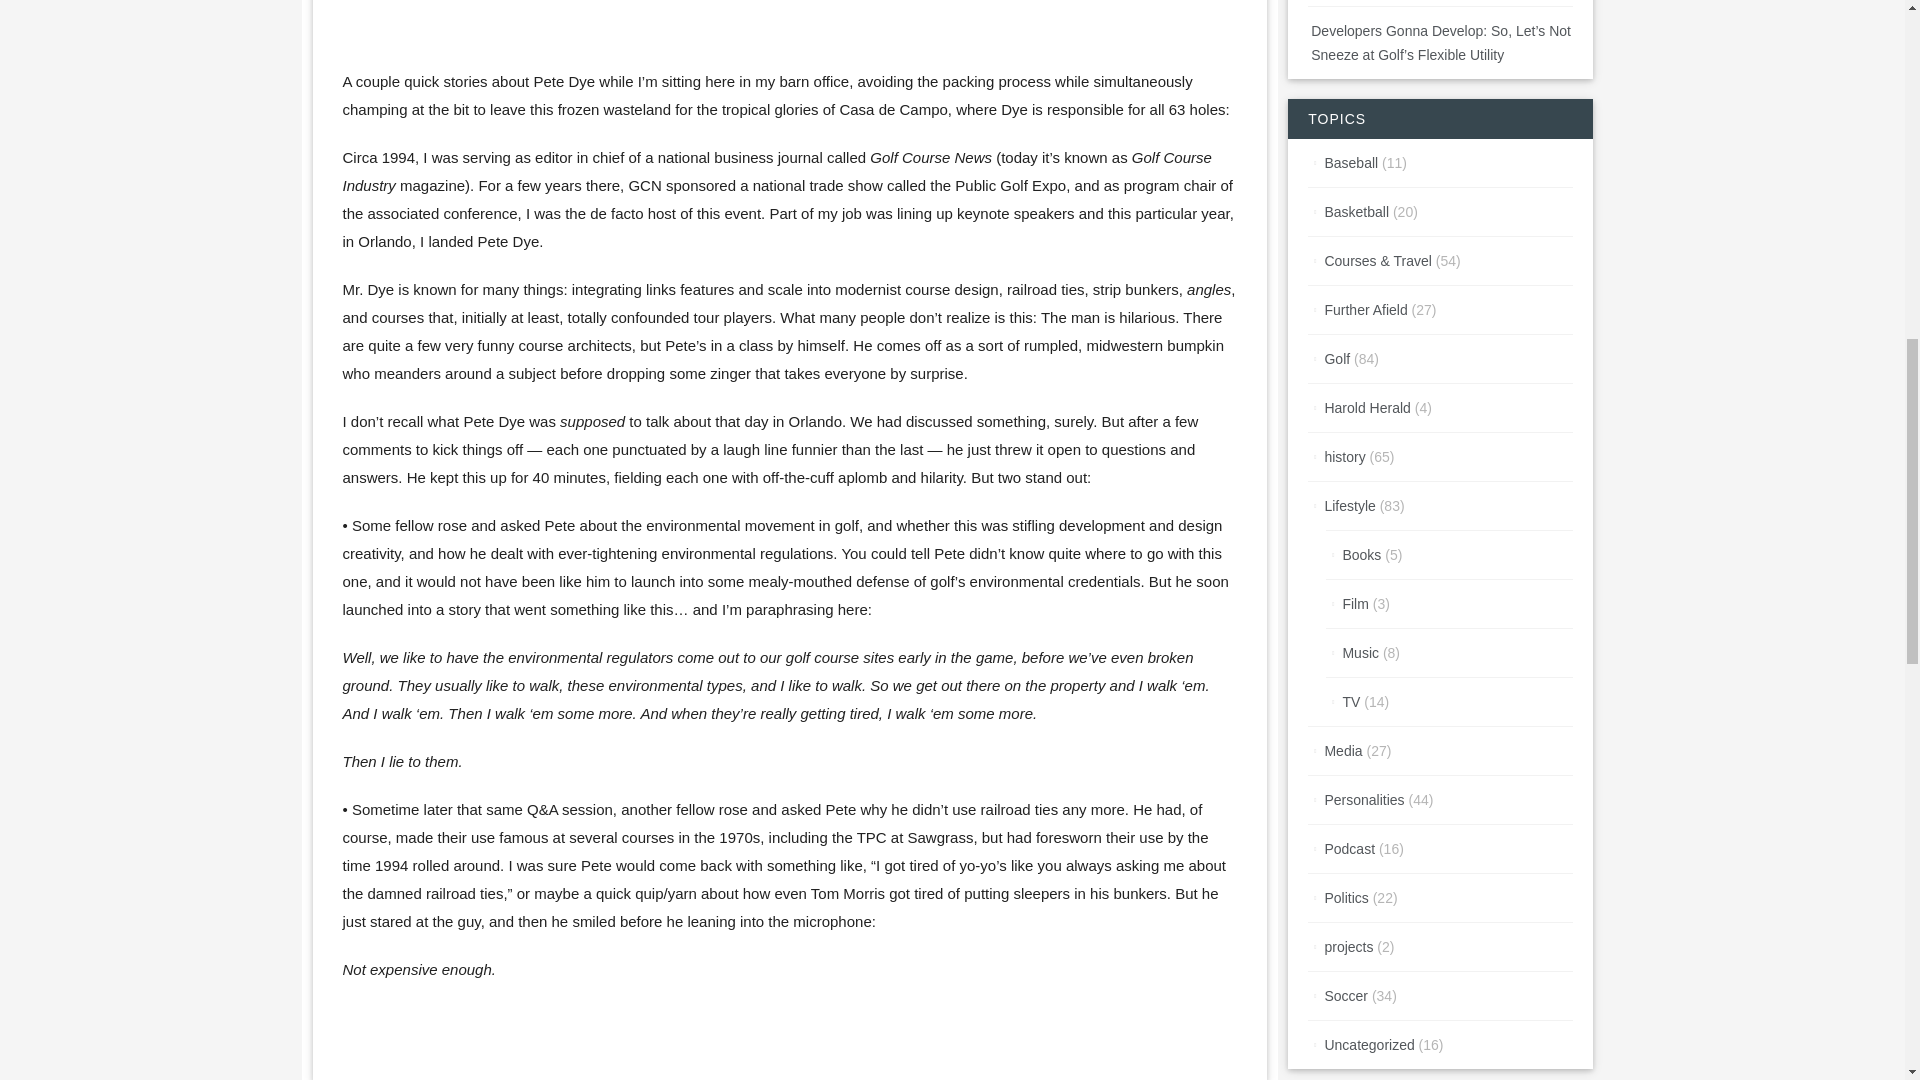  I want to click on Harold Herald, so click(1366, 407).